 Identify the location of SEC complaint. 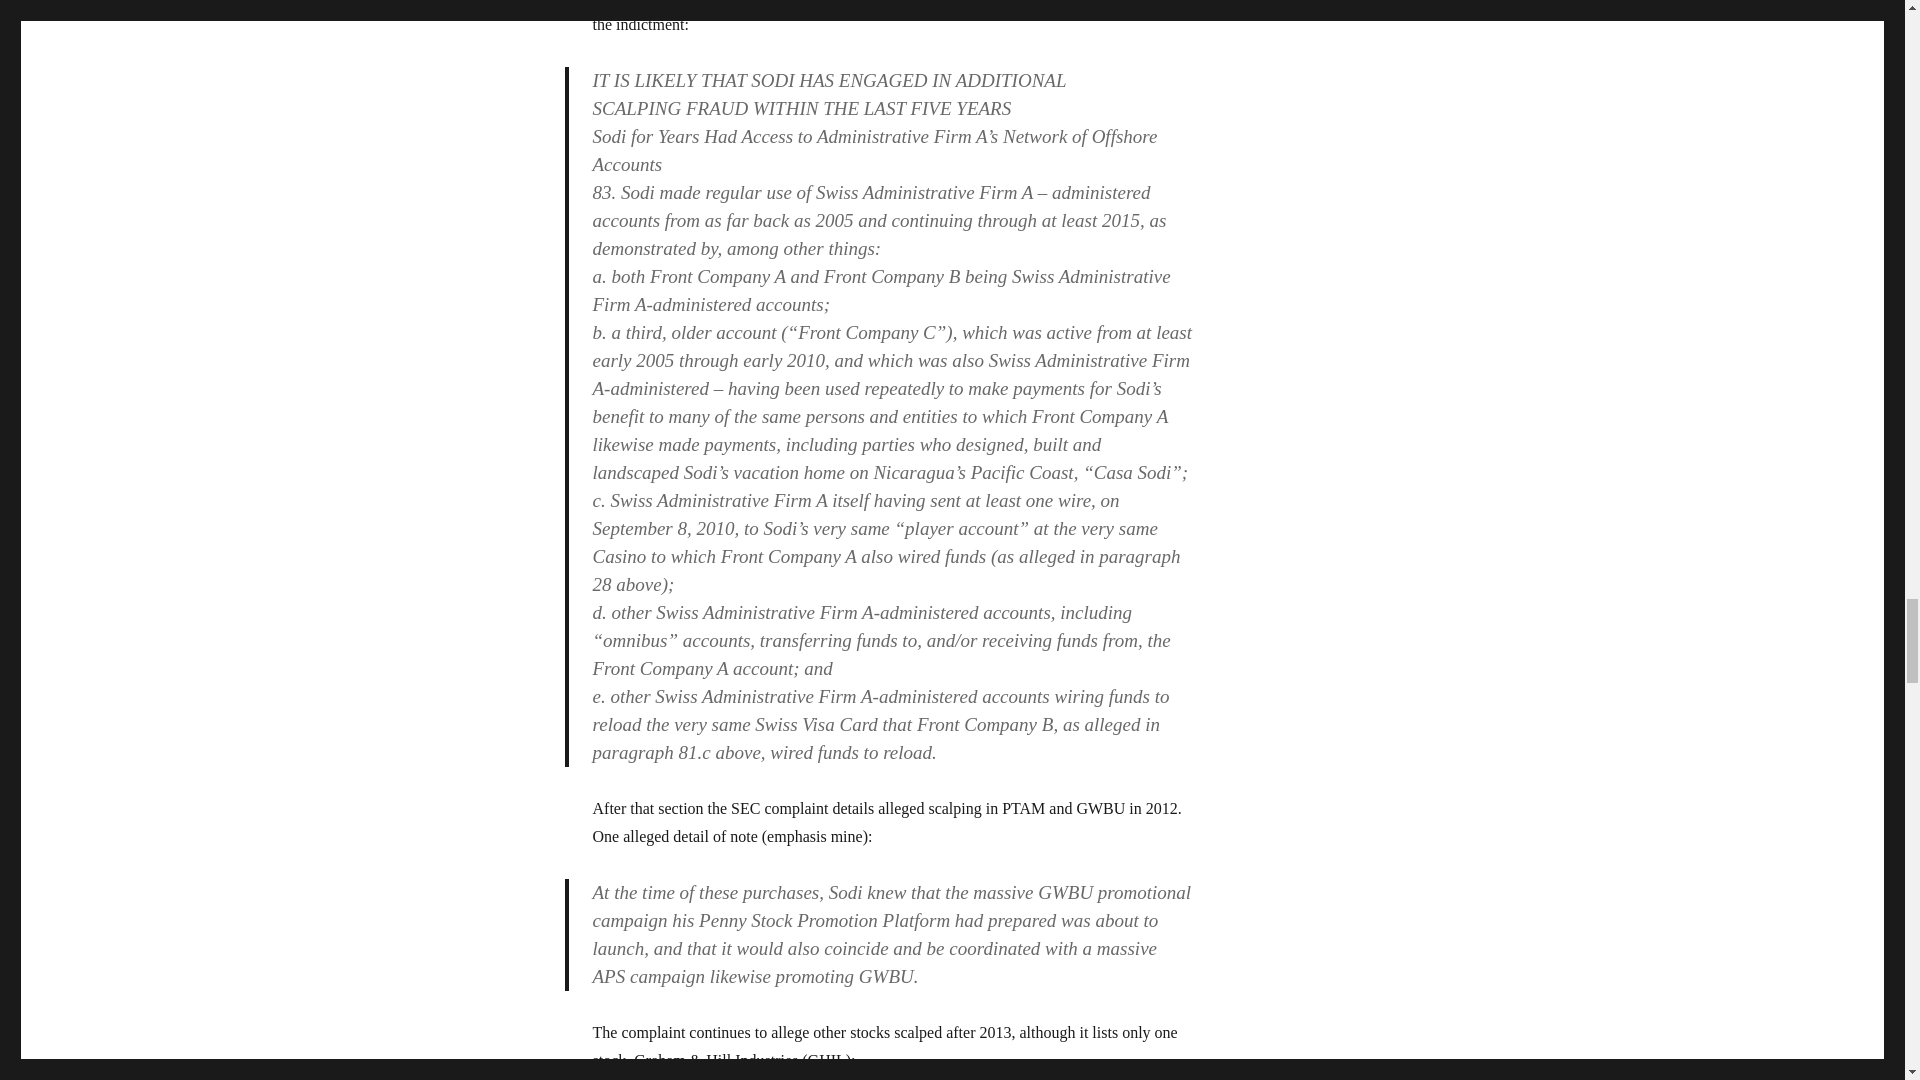
(669, 2).